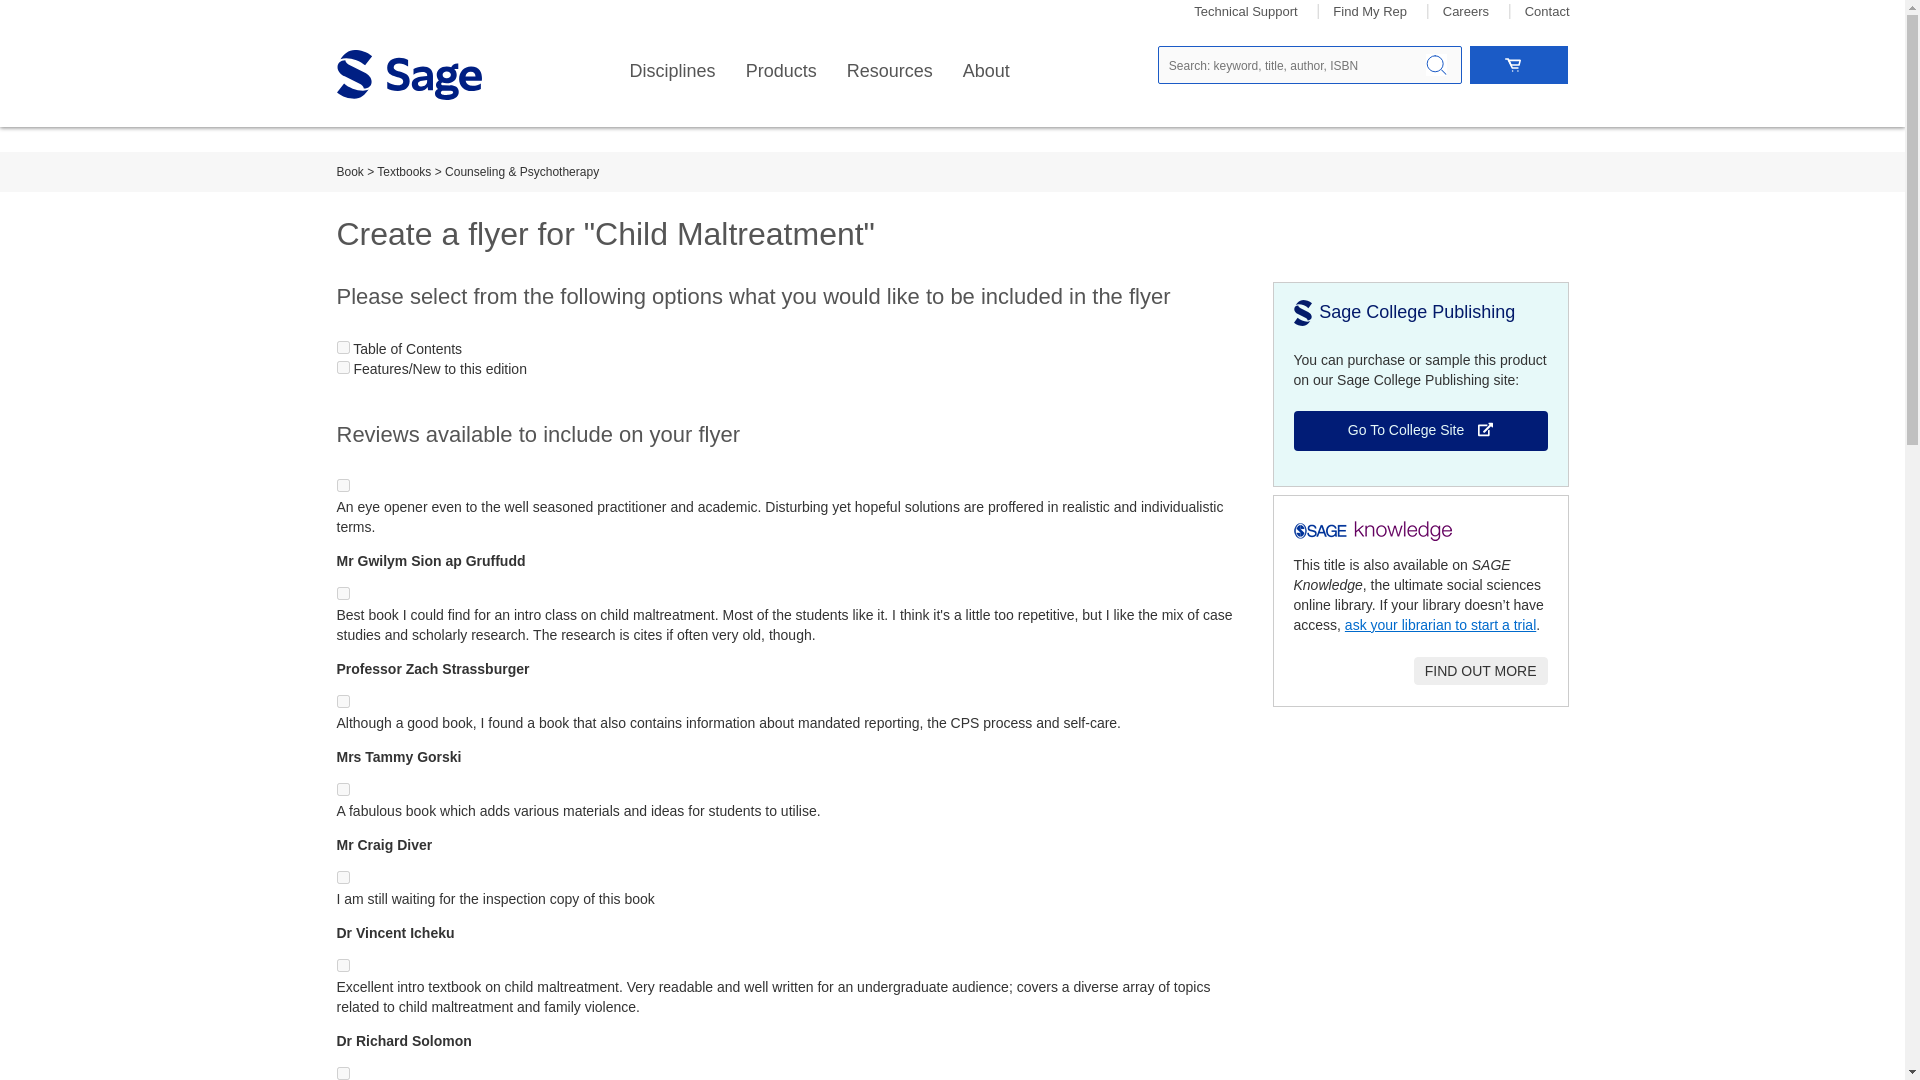 The width and height of the screenshot is (1920, 1080). Describe the element at coordinates (1436, 64) in the screenshot. I see `Search` at that location.